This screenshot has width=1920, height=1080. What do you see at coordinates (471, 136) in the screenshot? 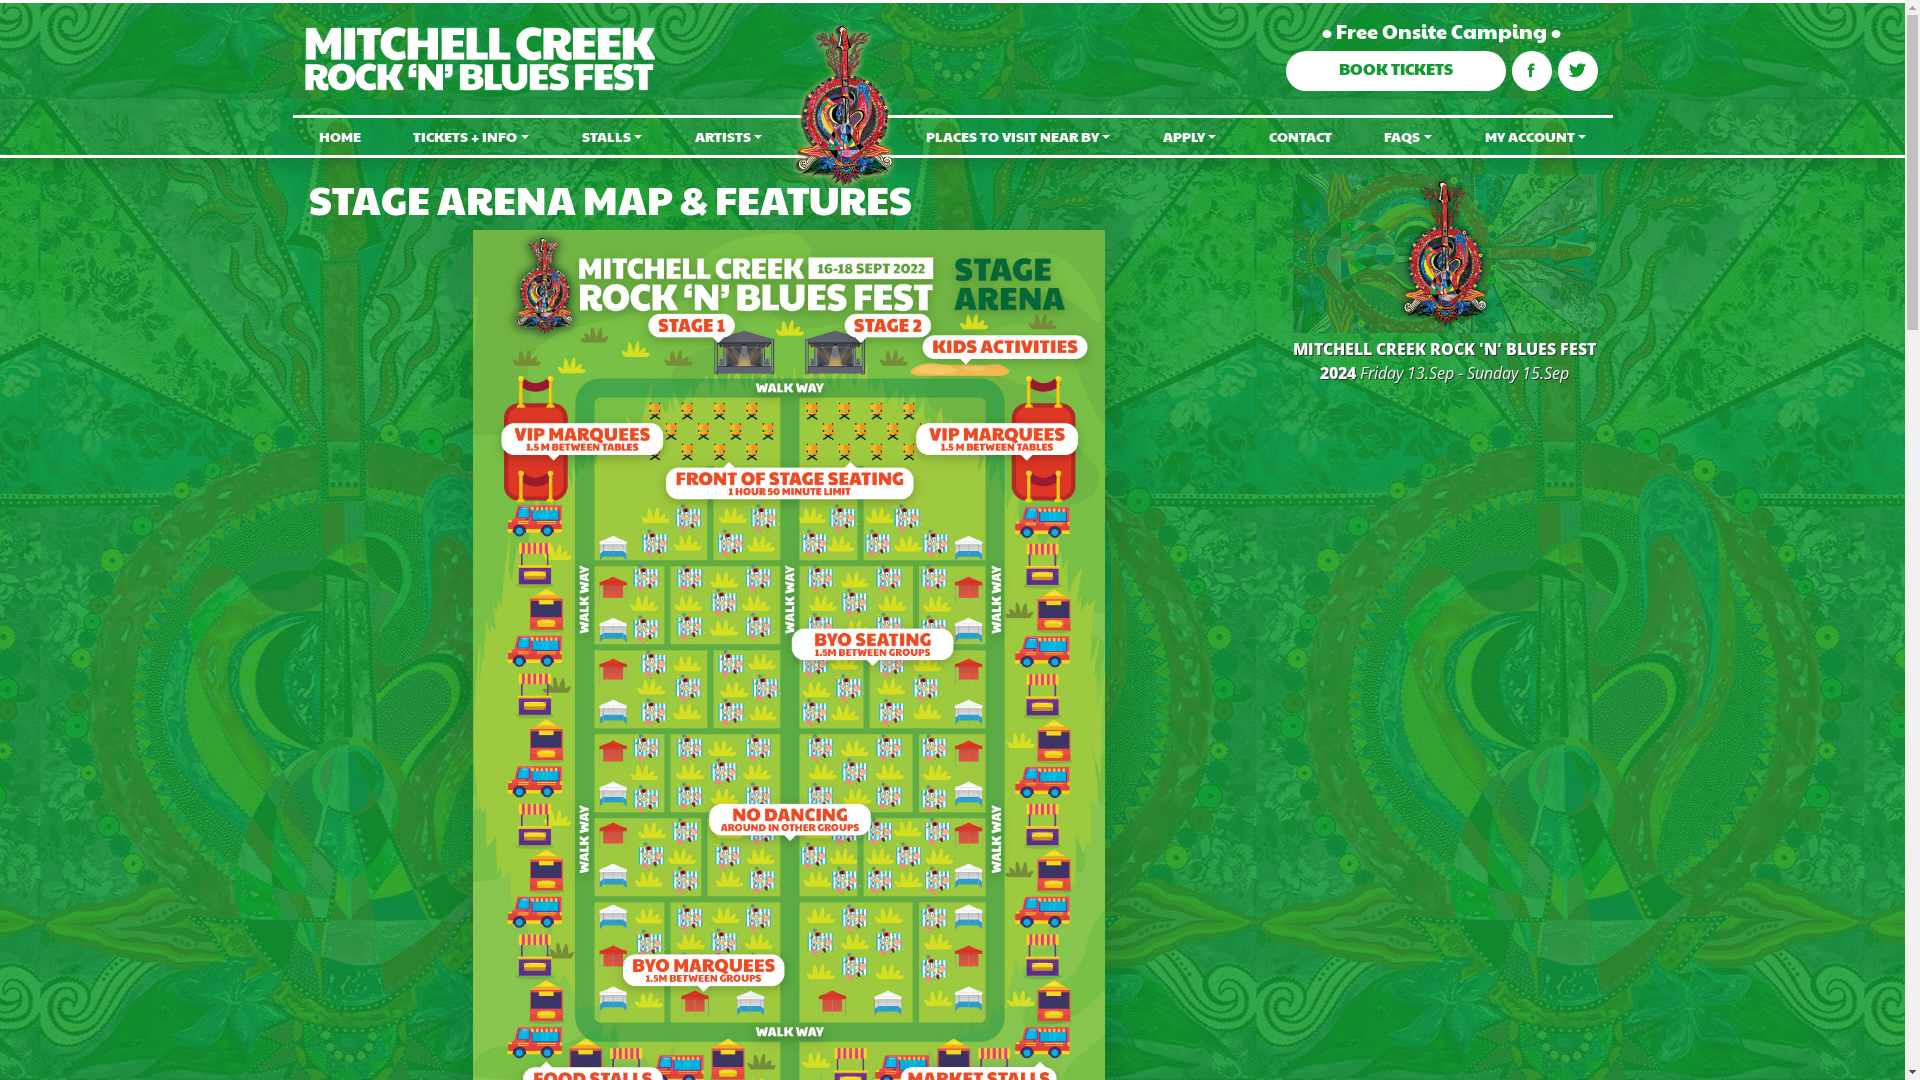
I see `TICKETS + INFO` at bounding box center [471, 136].